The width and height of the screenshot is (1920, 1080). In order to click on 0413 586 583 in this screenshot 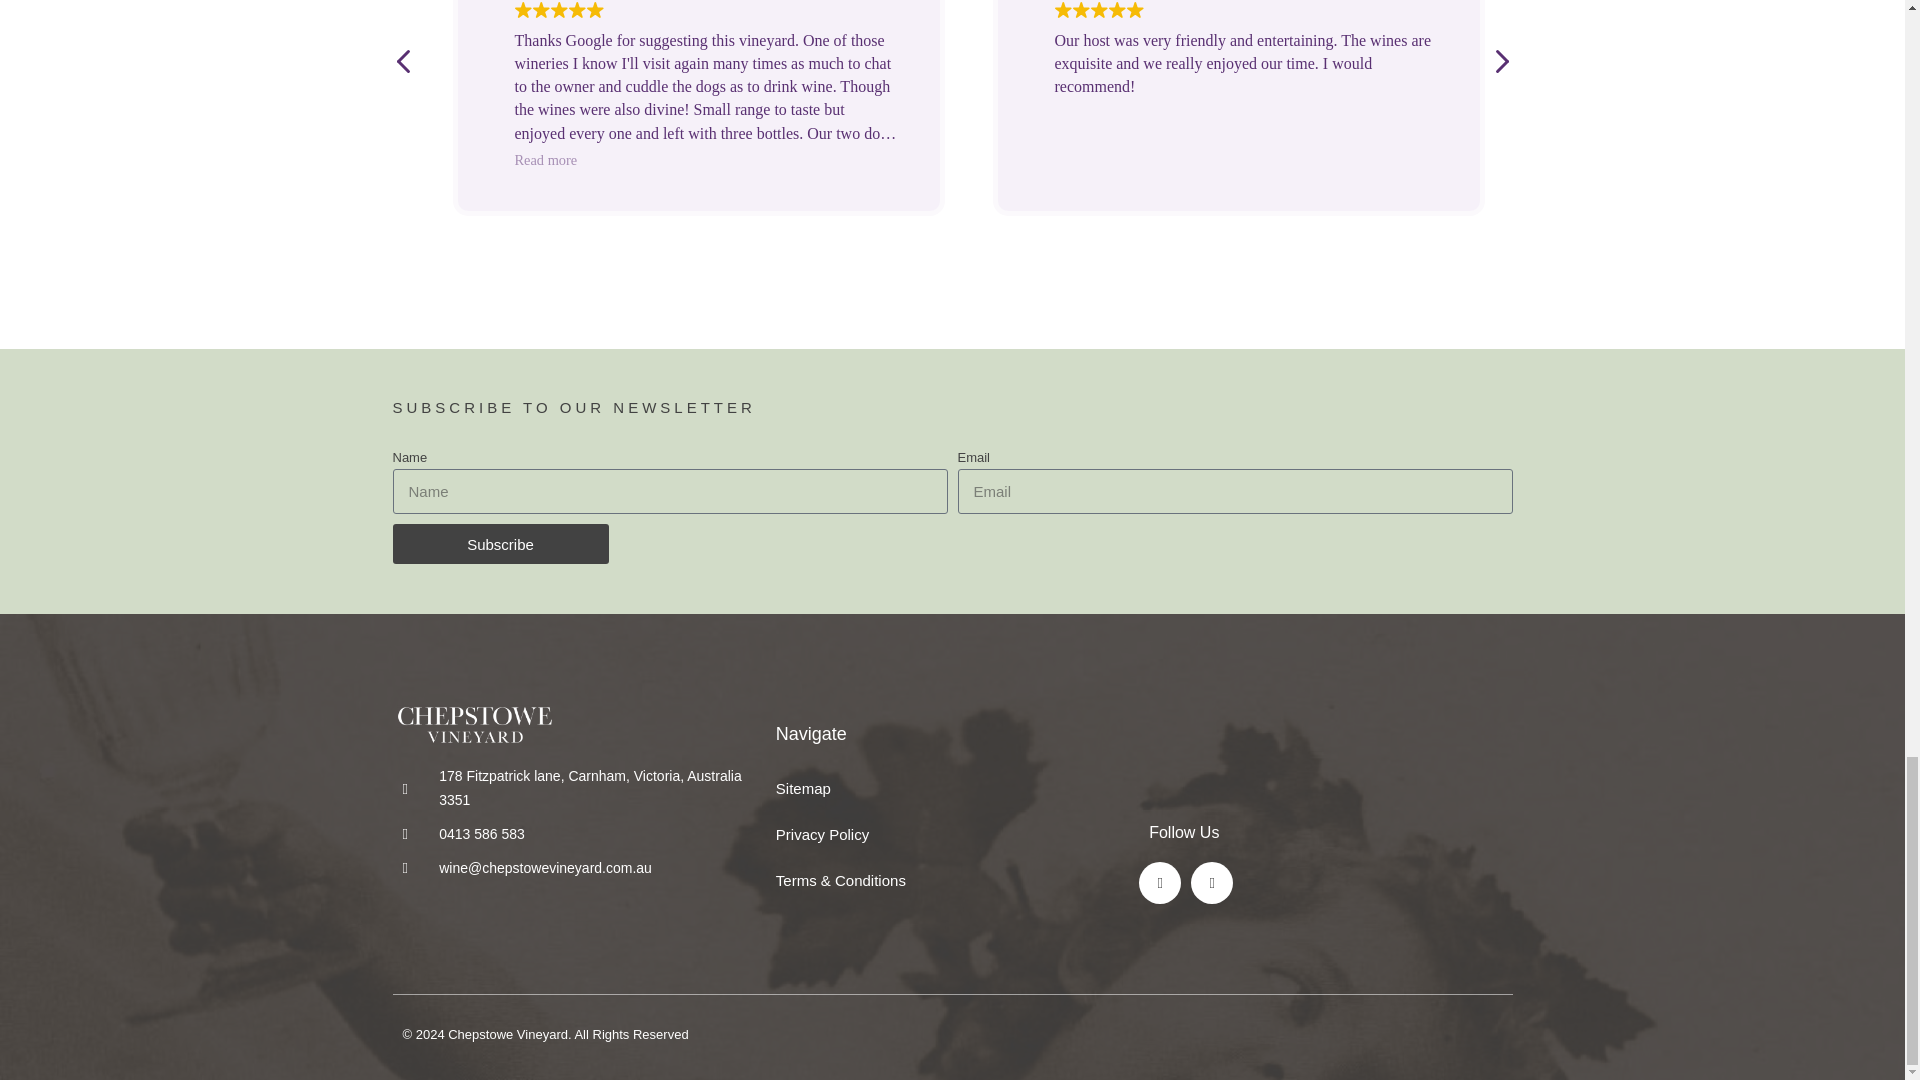, I will do `click(578, 834)`.